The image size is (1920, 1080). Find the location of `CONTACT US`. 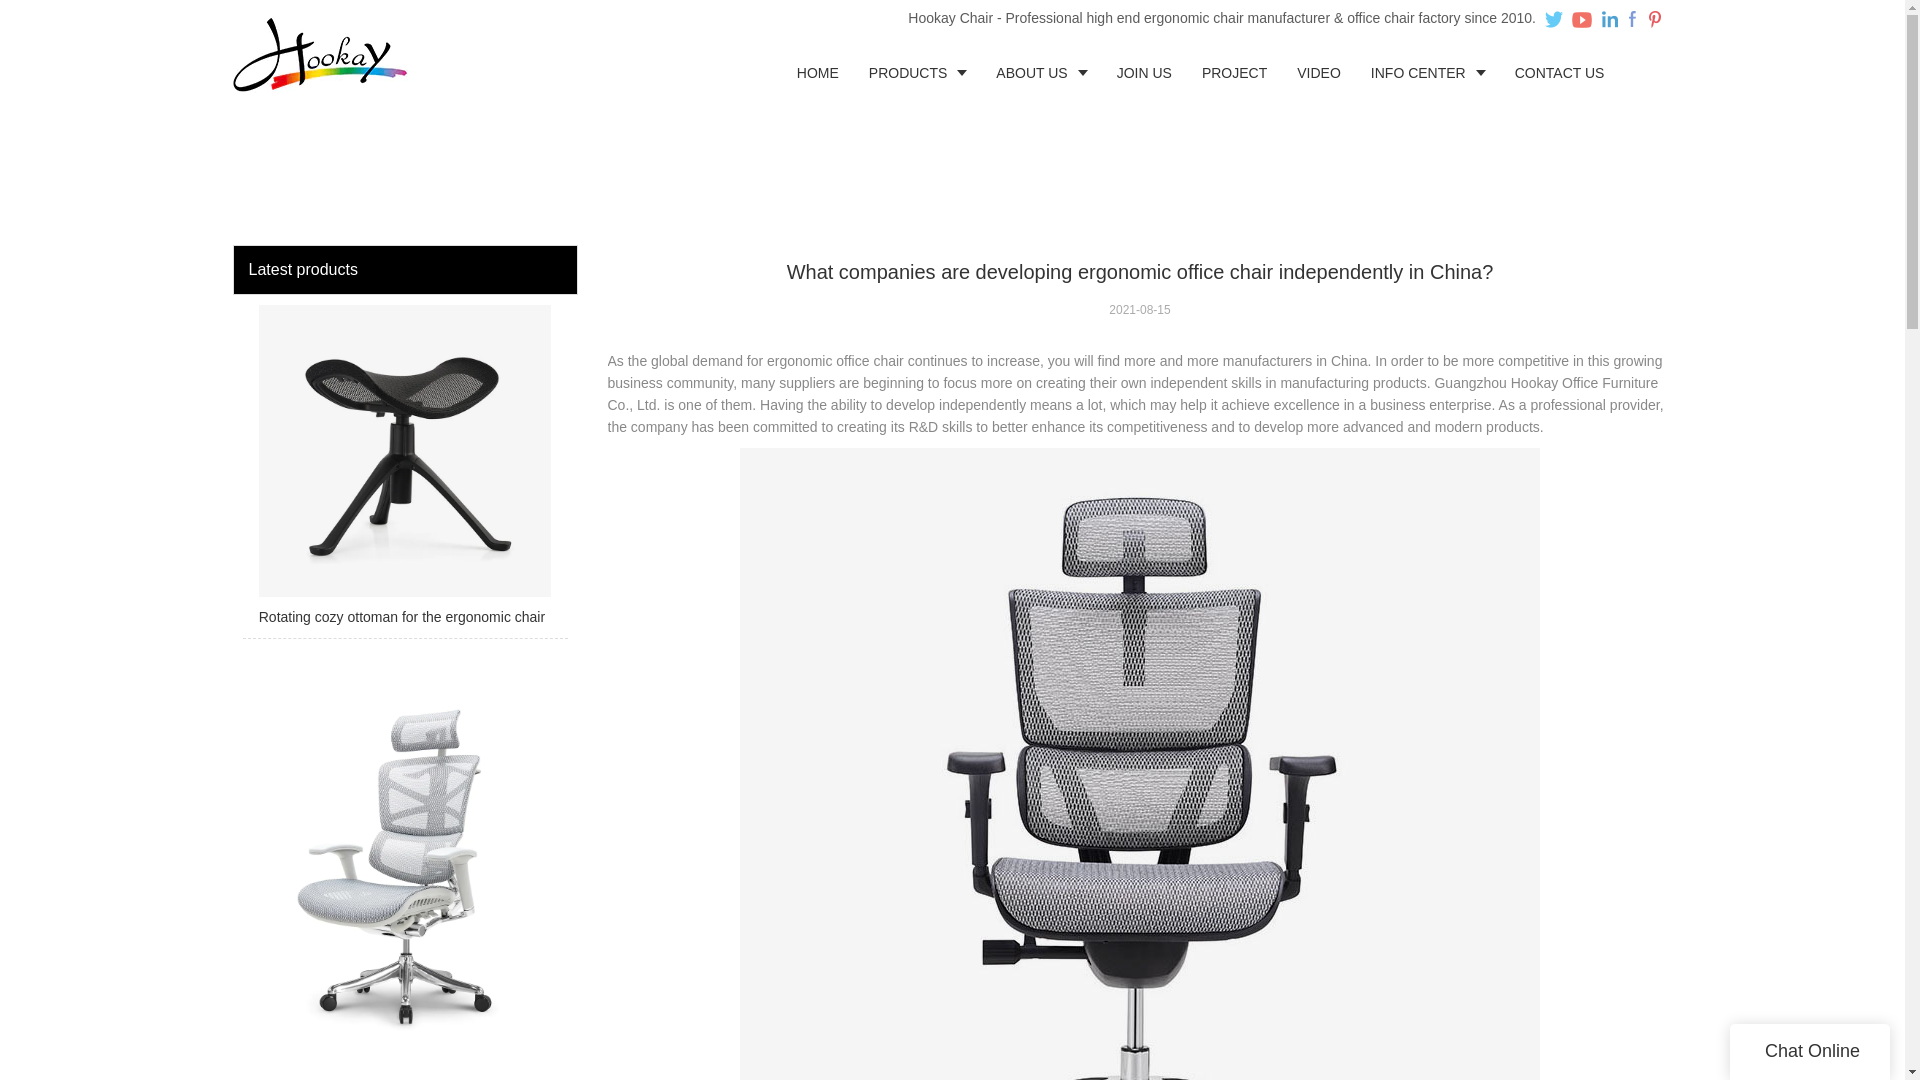

CONTACT US is located at coordinates (1560, 72).